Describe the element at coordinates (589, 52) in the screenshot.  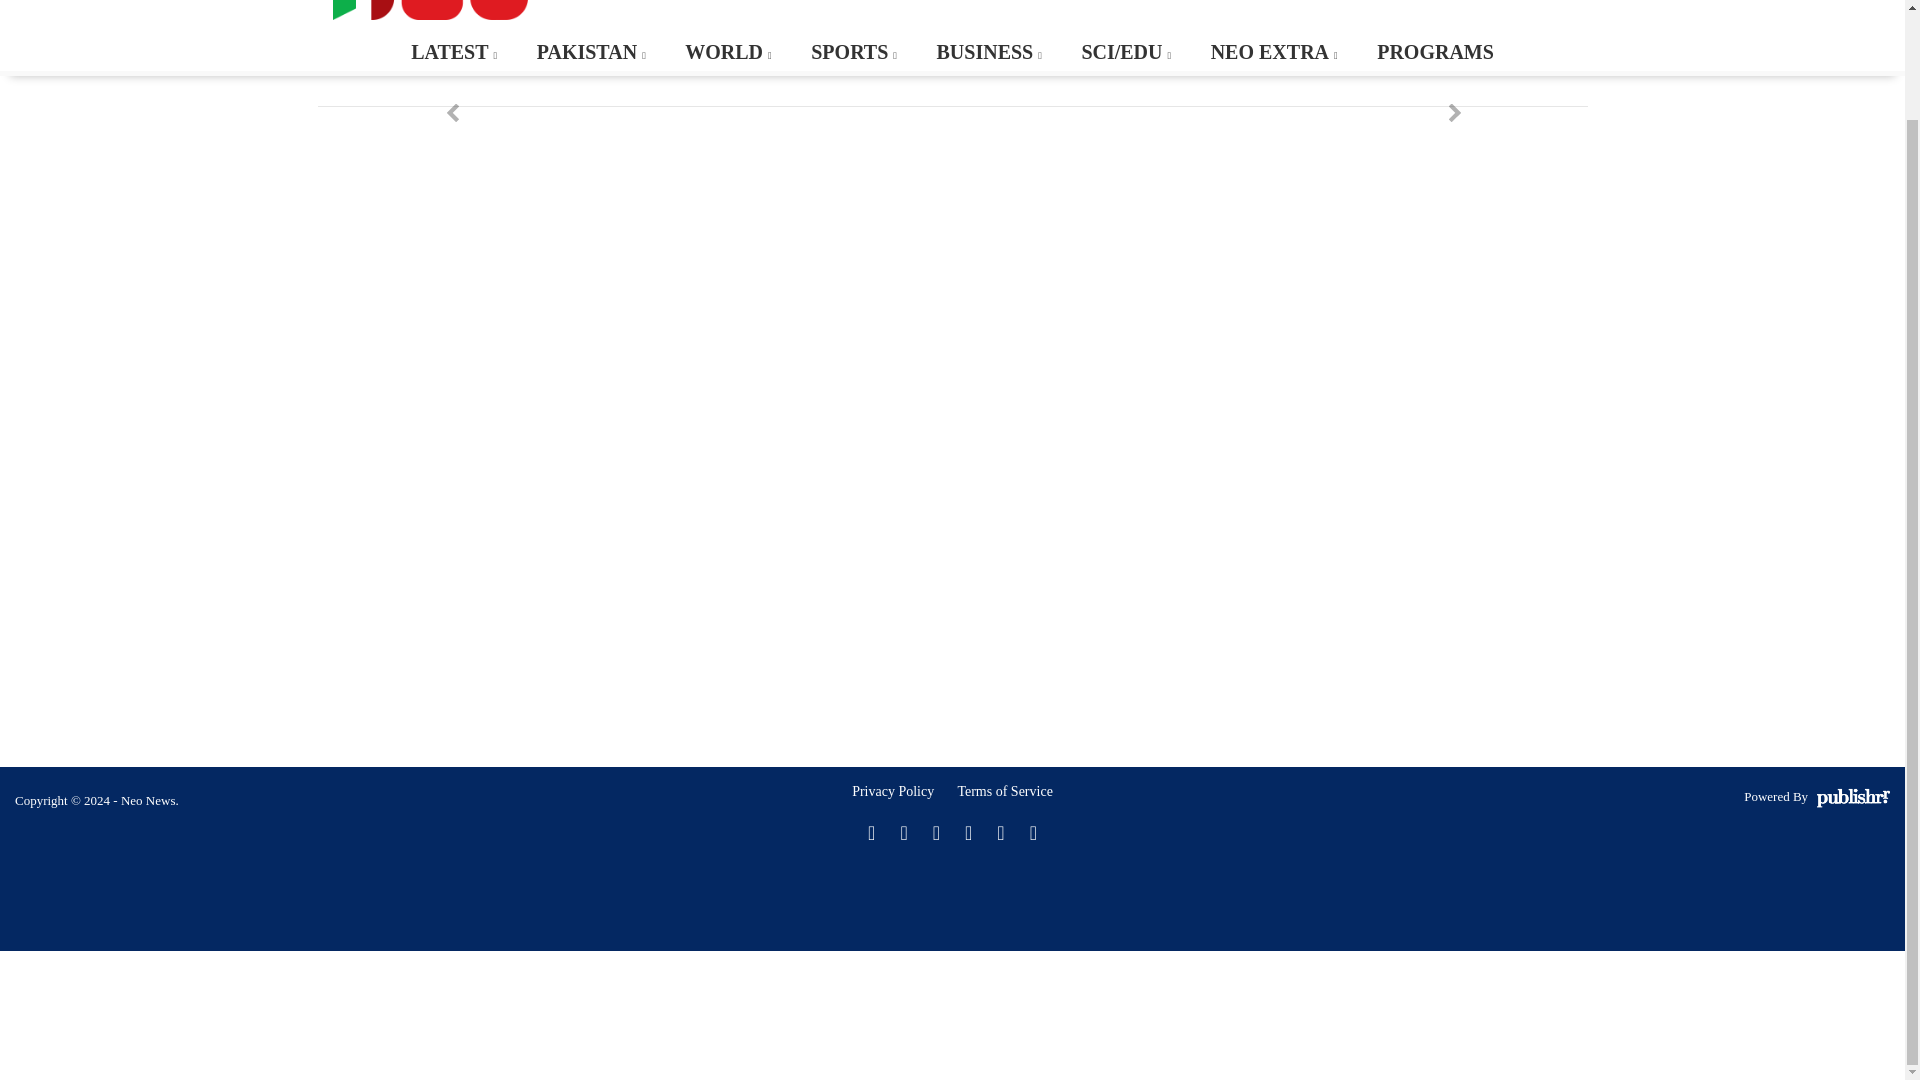
I see `PAKISTAN` at that location.